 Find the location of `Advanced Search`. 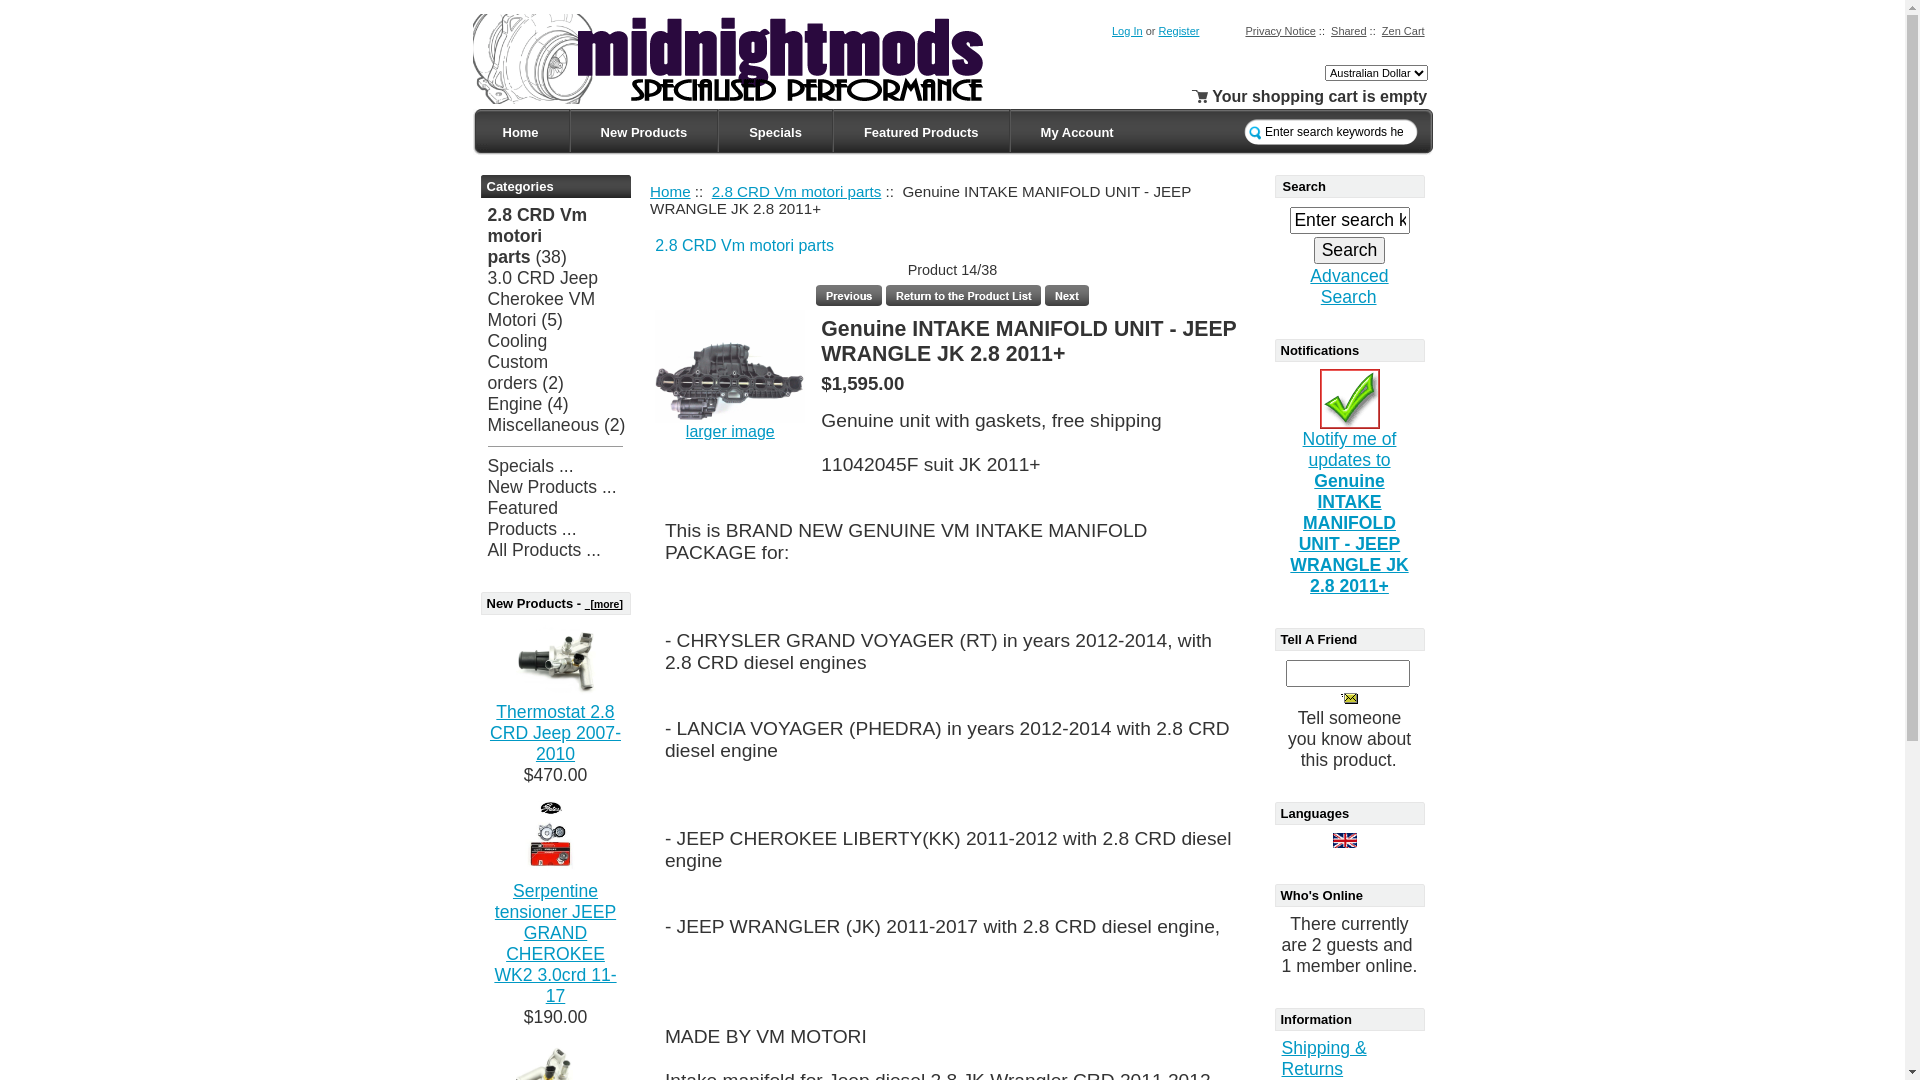

Advanced Search is located at coordinates (1349, 286).